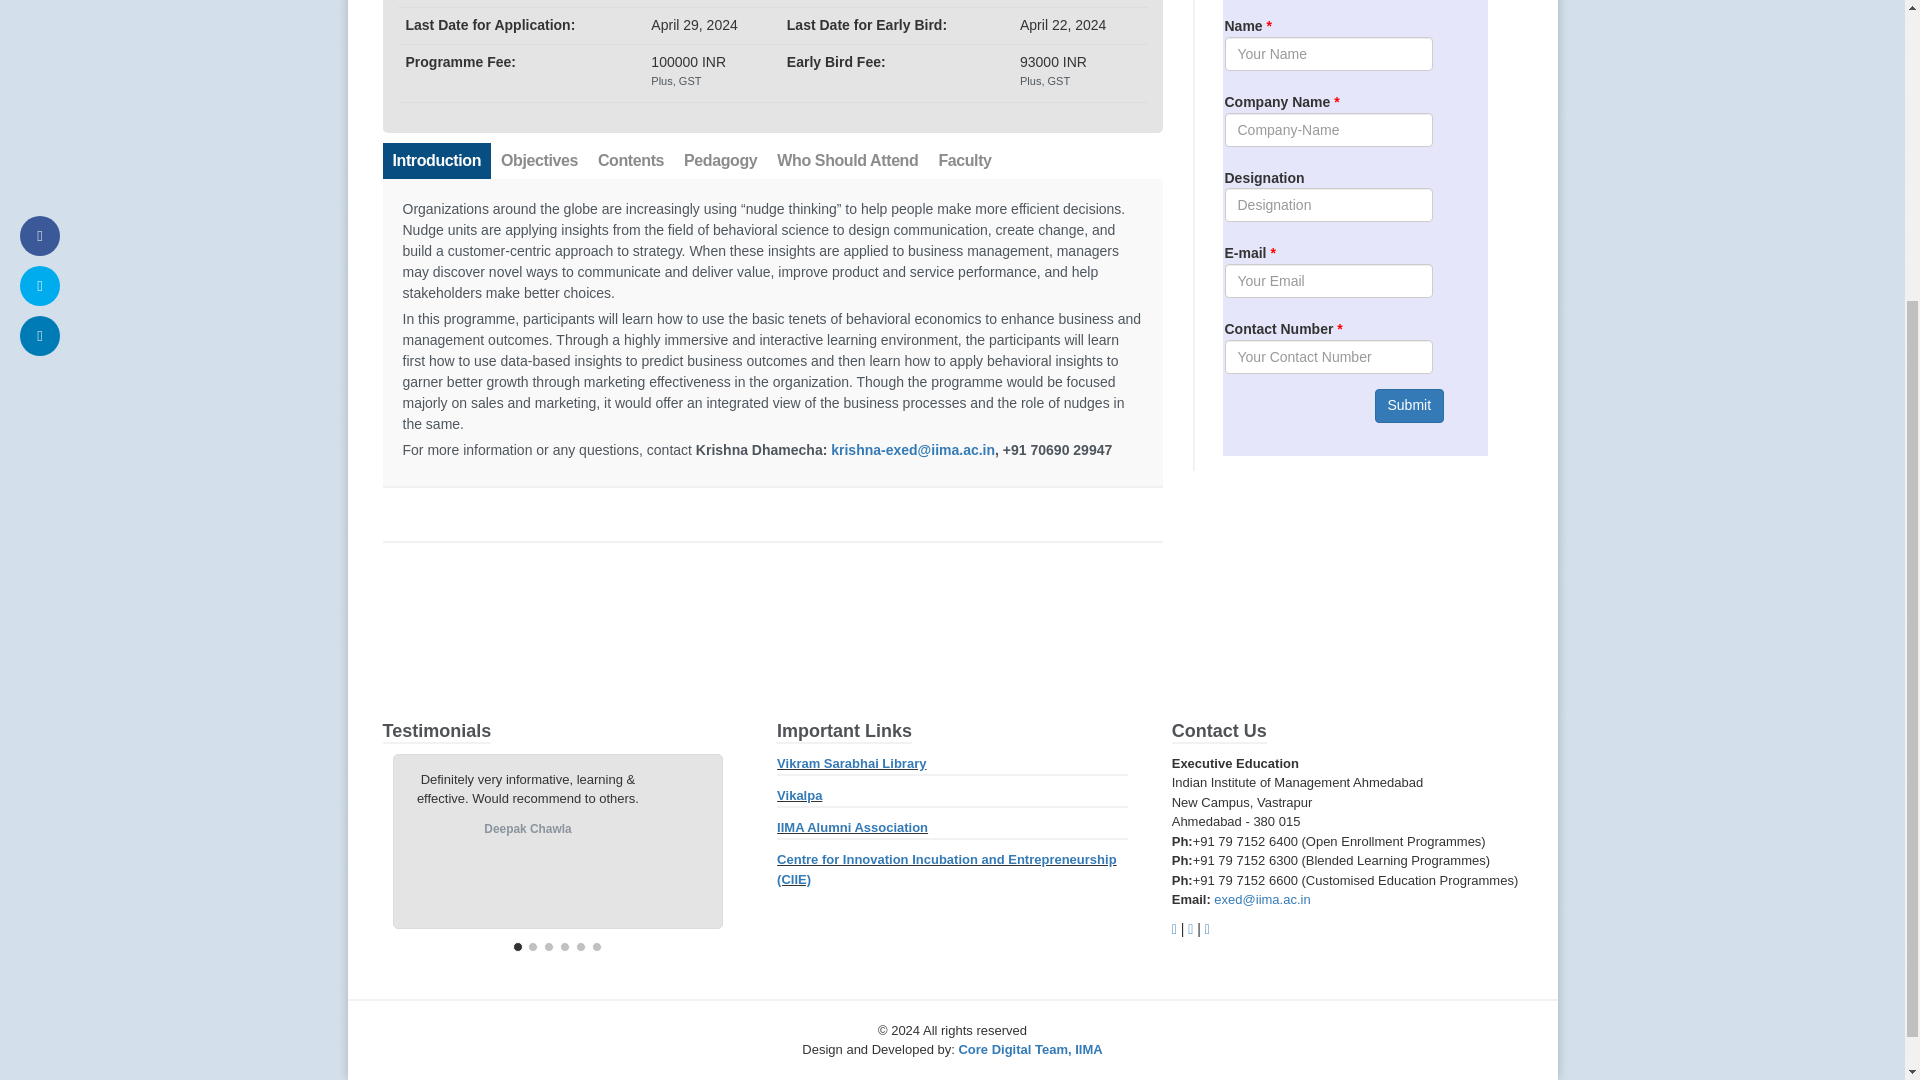 Image resolution: width=1920 pixels, height=1080 pixels. Describe the element at coordinates (1030, 1050) in the screenshot. I see `Core Digital Team, IIMA` at that location.